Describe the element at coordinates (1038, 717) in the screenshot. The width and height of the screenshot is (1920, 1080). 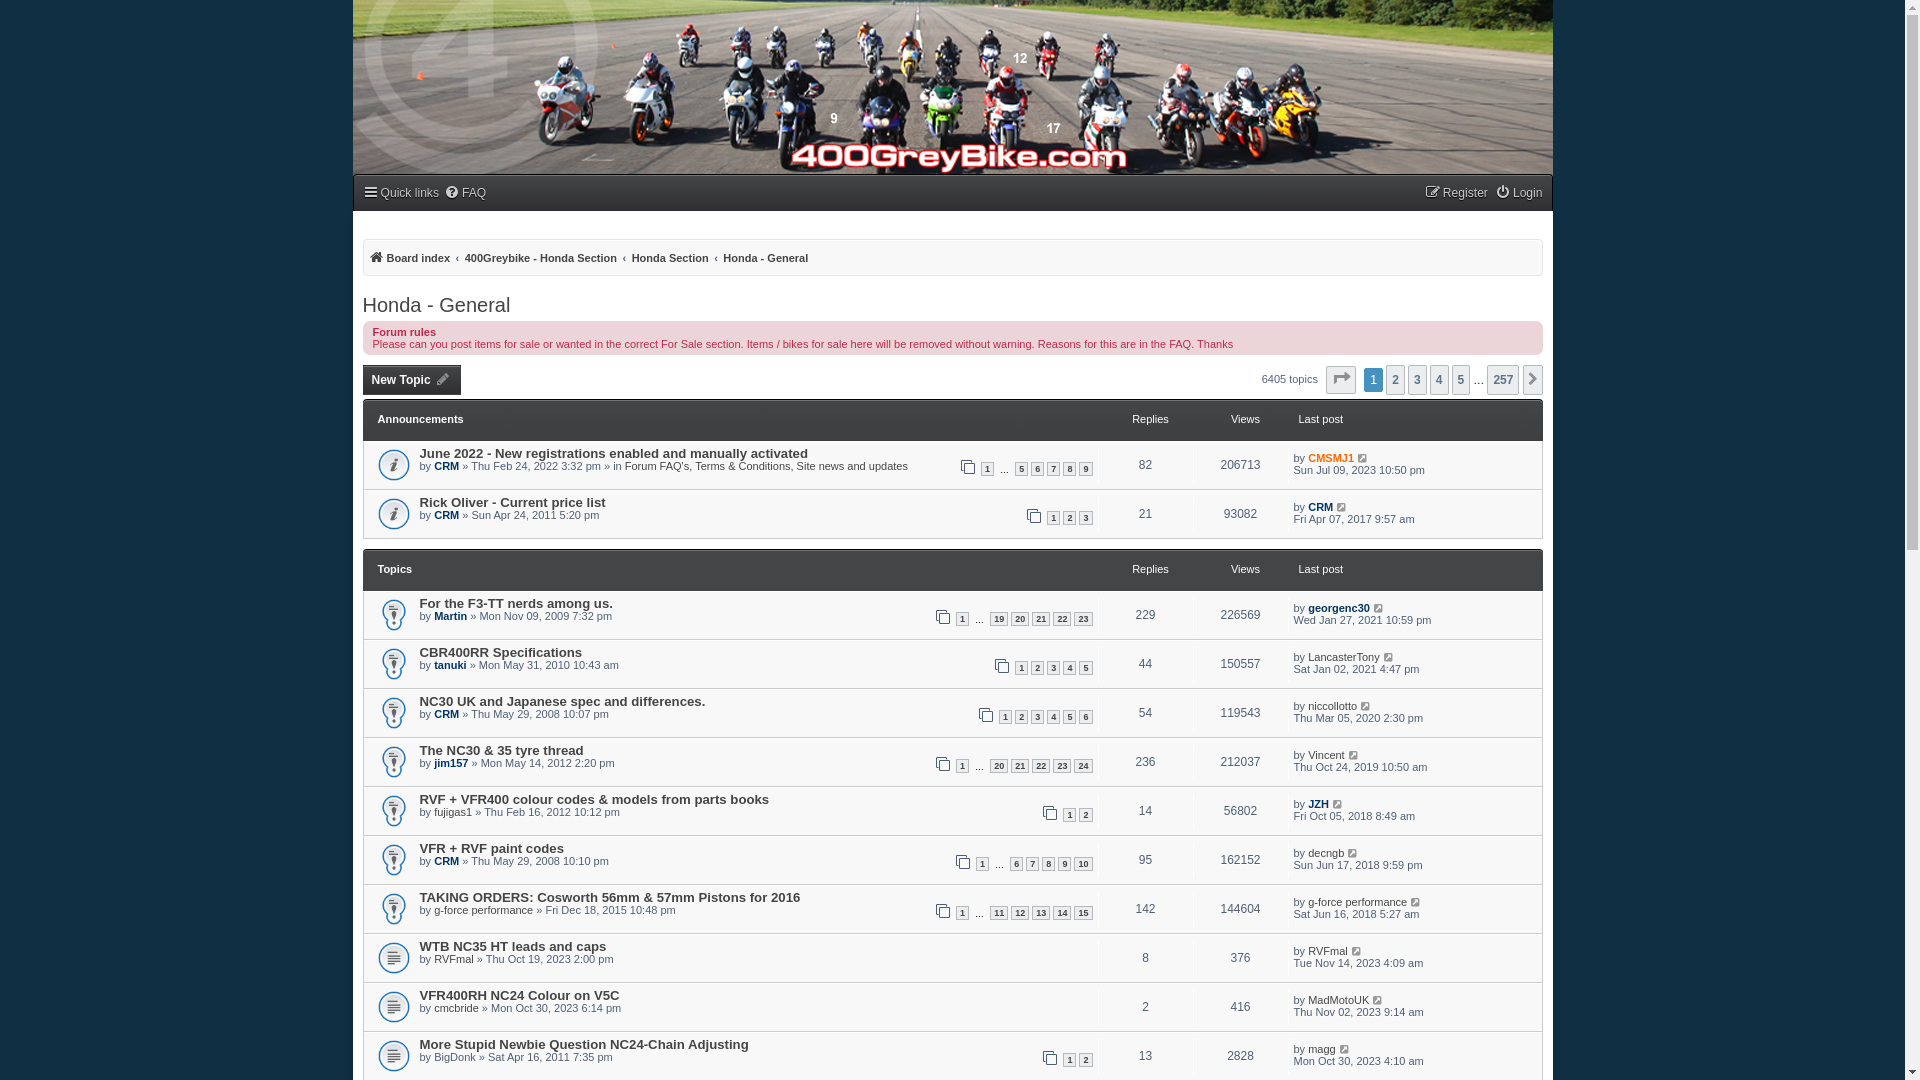
I see `3` at that location.